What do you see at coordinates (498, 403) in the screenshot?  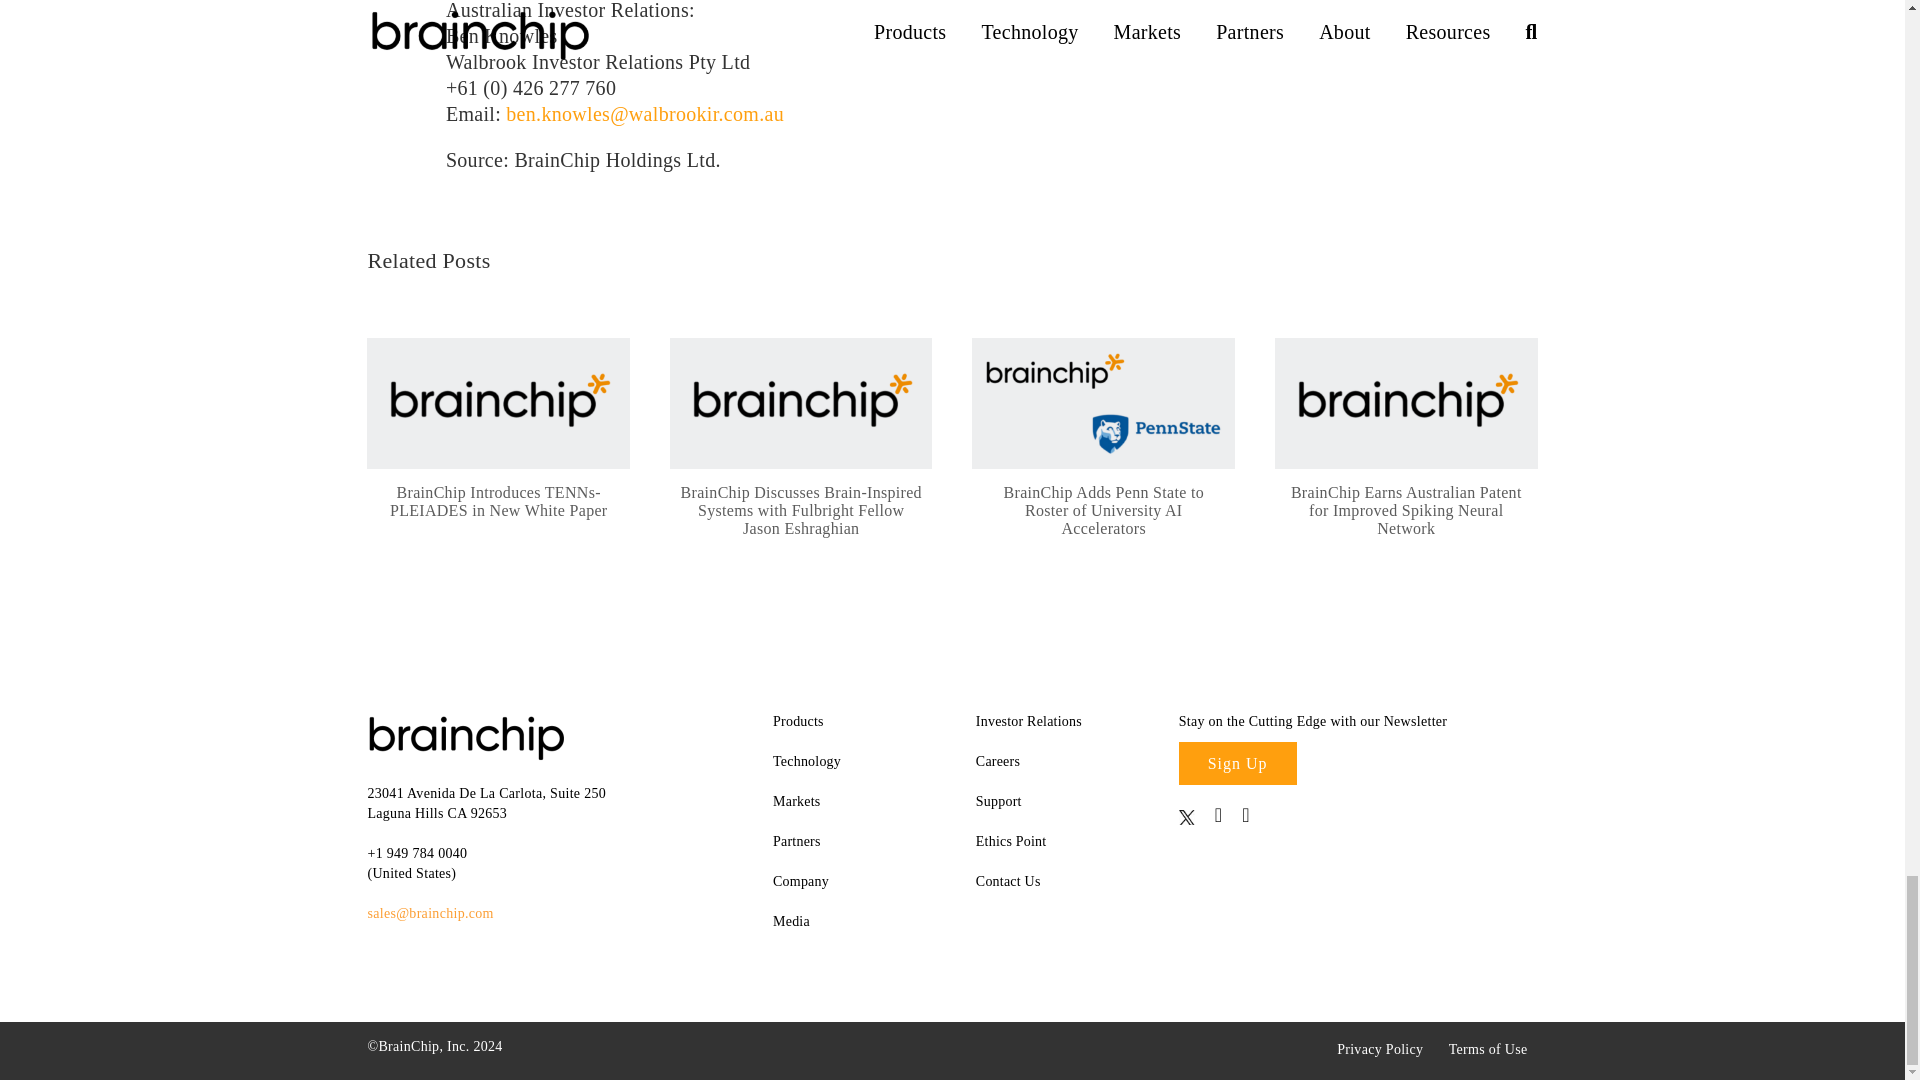 I see `BrainChip Introduces TENNs-PLEIADES in New White Paper` at bounding box center [498, 403].